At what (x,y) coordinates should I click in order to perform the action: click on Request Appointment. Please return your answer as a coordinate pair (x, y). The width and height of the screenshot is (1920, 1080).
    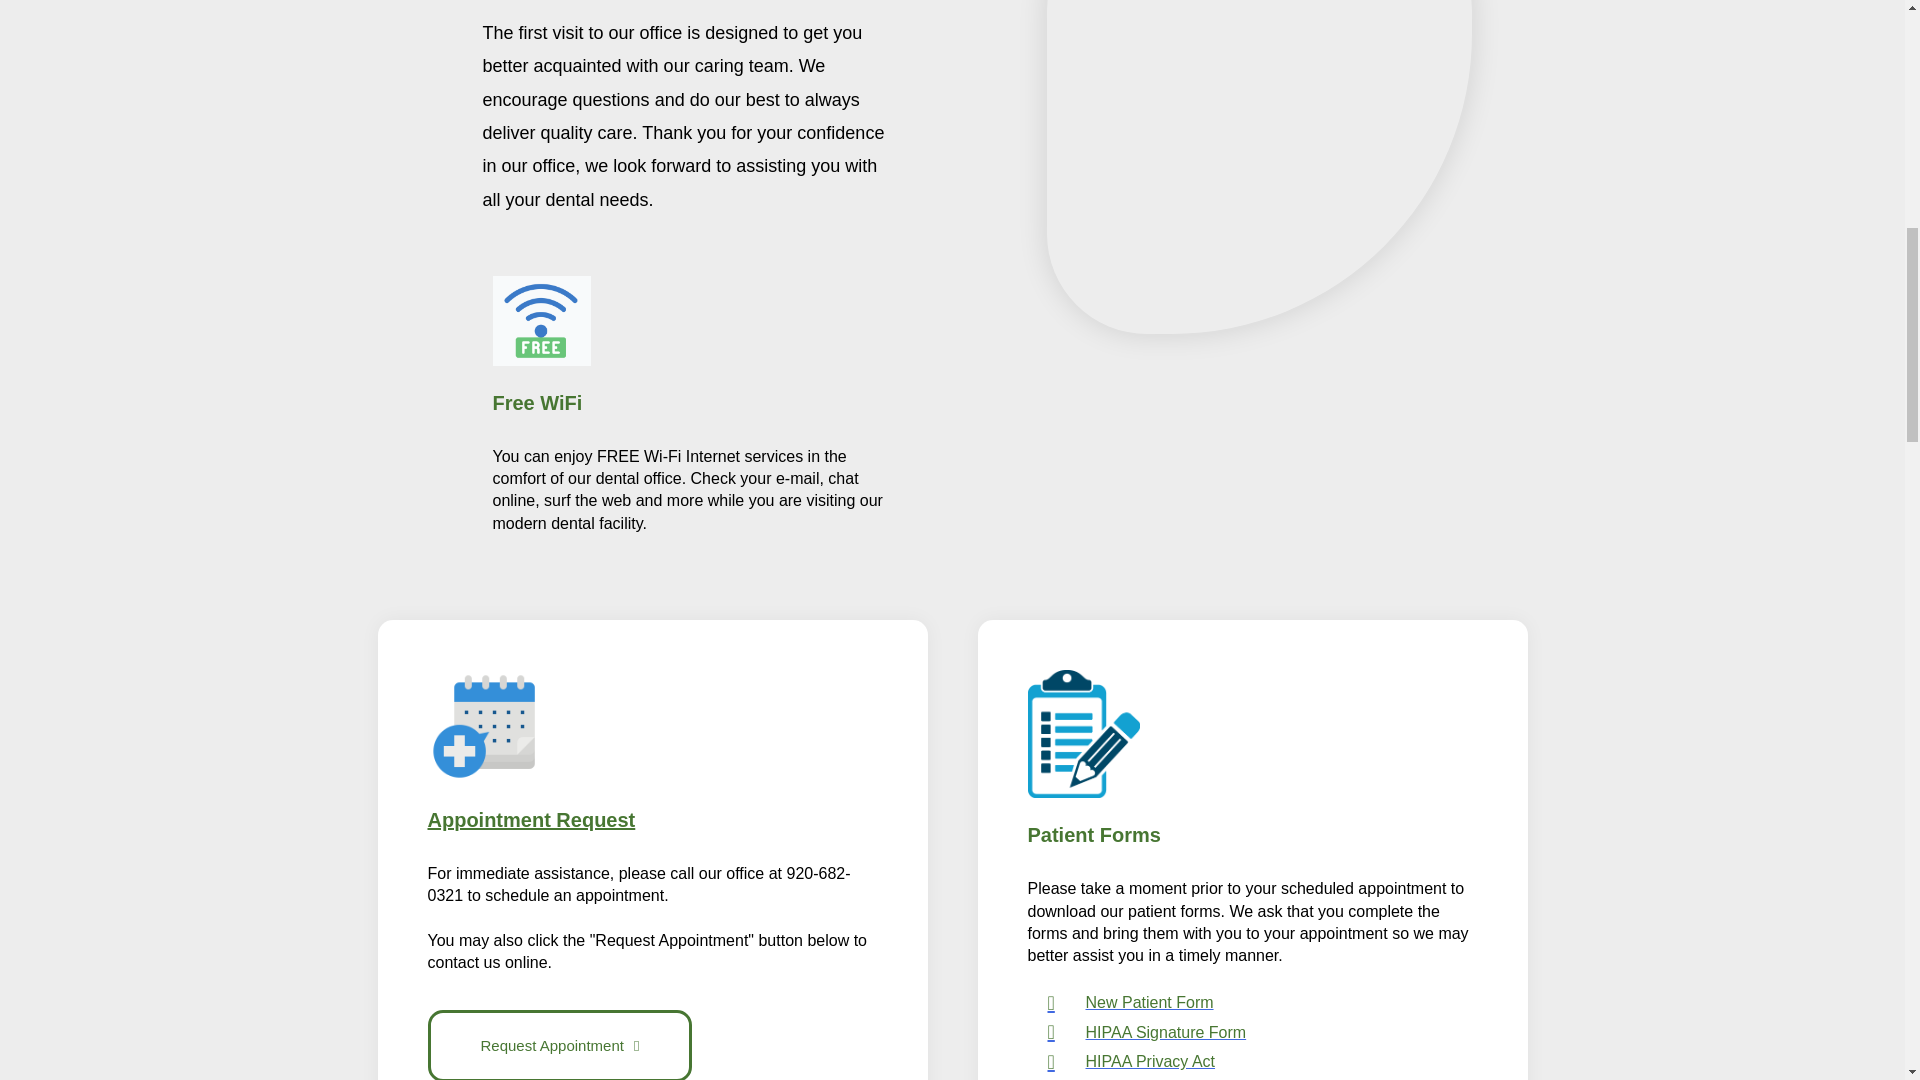
    Looking at the image, I should click on (560, 1044).